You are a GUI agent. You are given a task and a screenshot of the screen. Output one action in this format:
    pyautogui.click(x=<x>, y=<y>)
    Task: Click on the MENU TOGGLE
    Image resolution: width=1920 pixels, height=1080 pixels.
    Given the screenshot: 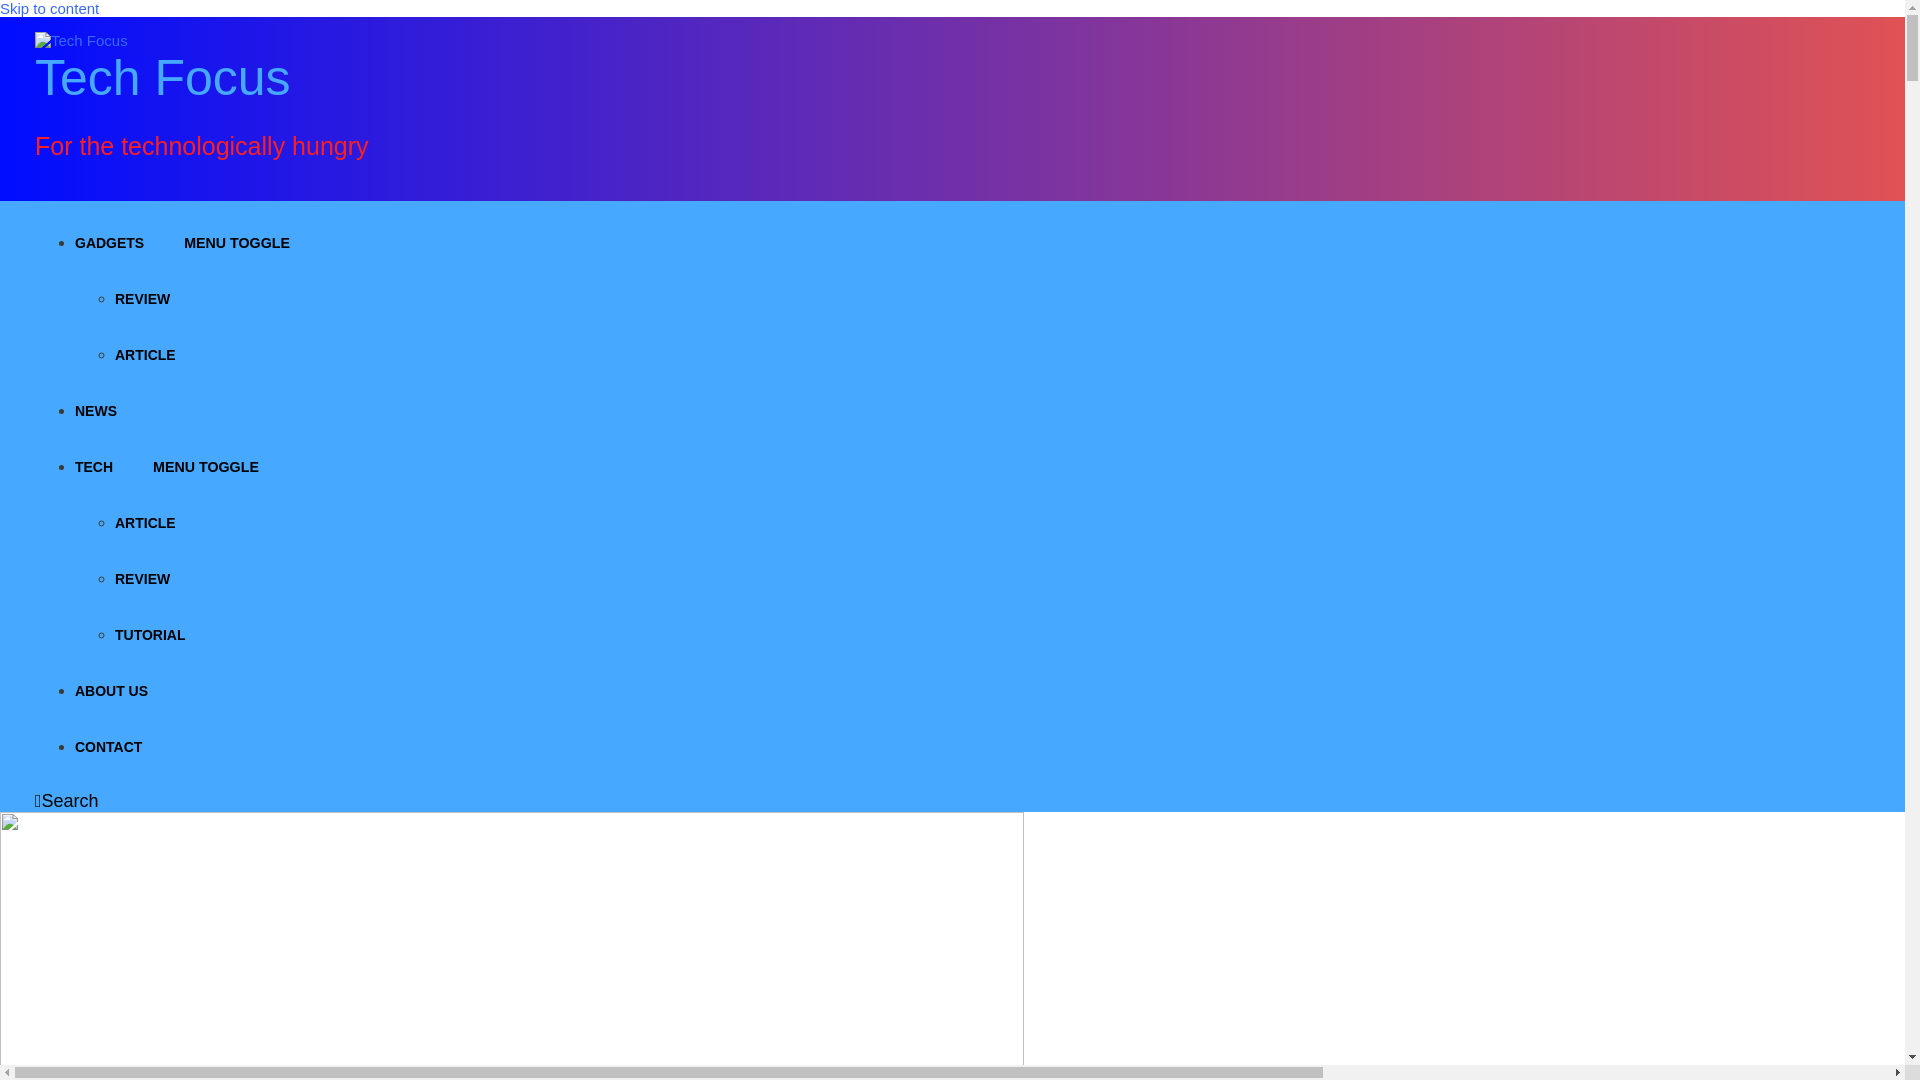 What is the action you would take?
    pyautogui.click(x=237, y=242)
    